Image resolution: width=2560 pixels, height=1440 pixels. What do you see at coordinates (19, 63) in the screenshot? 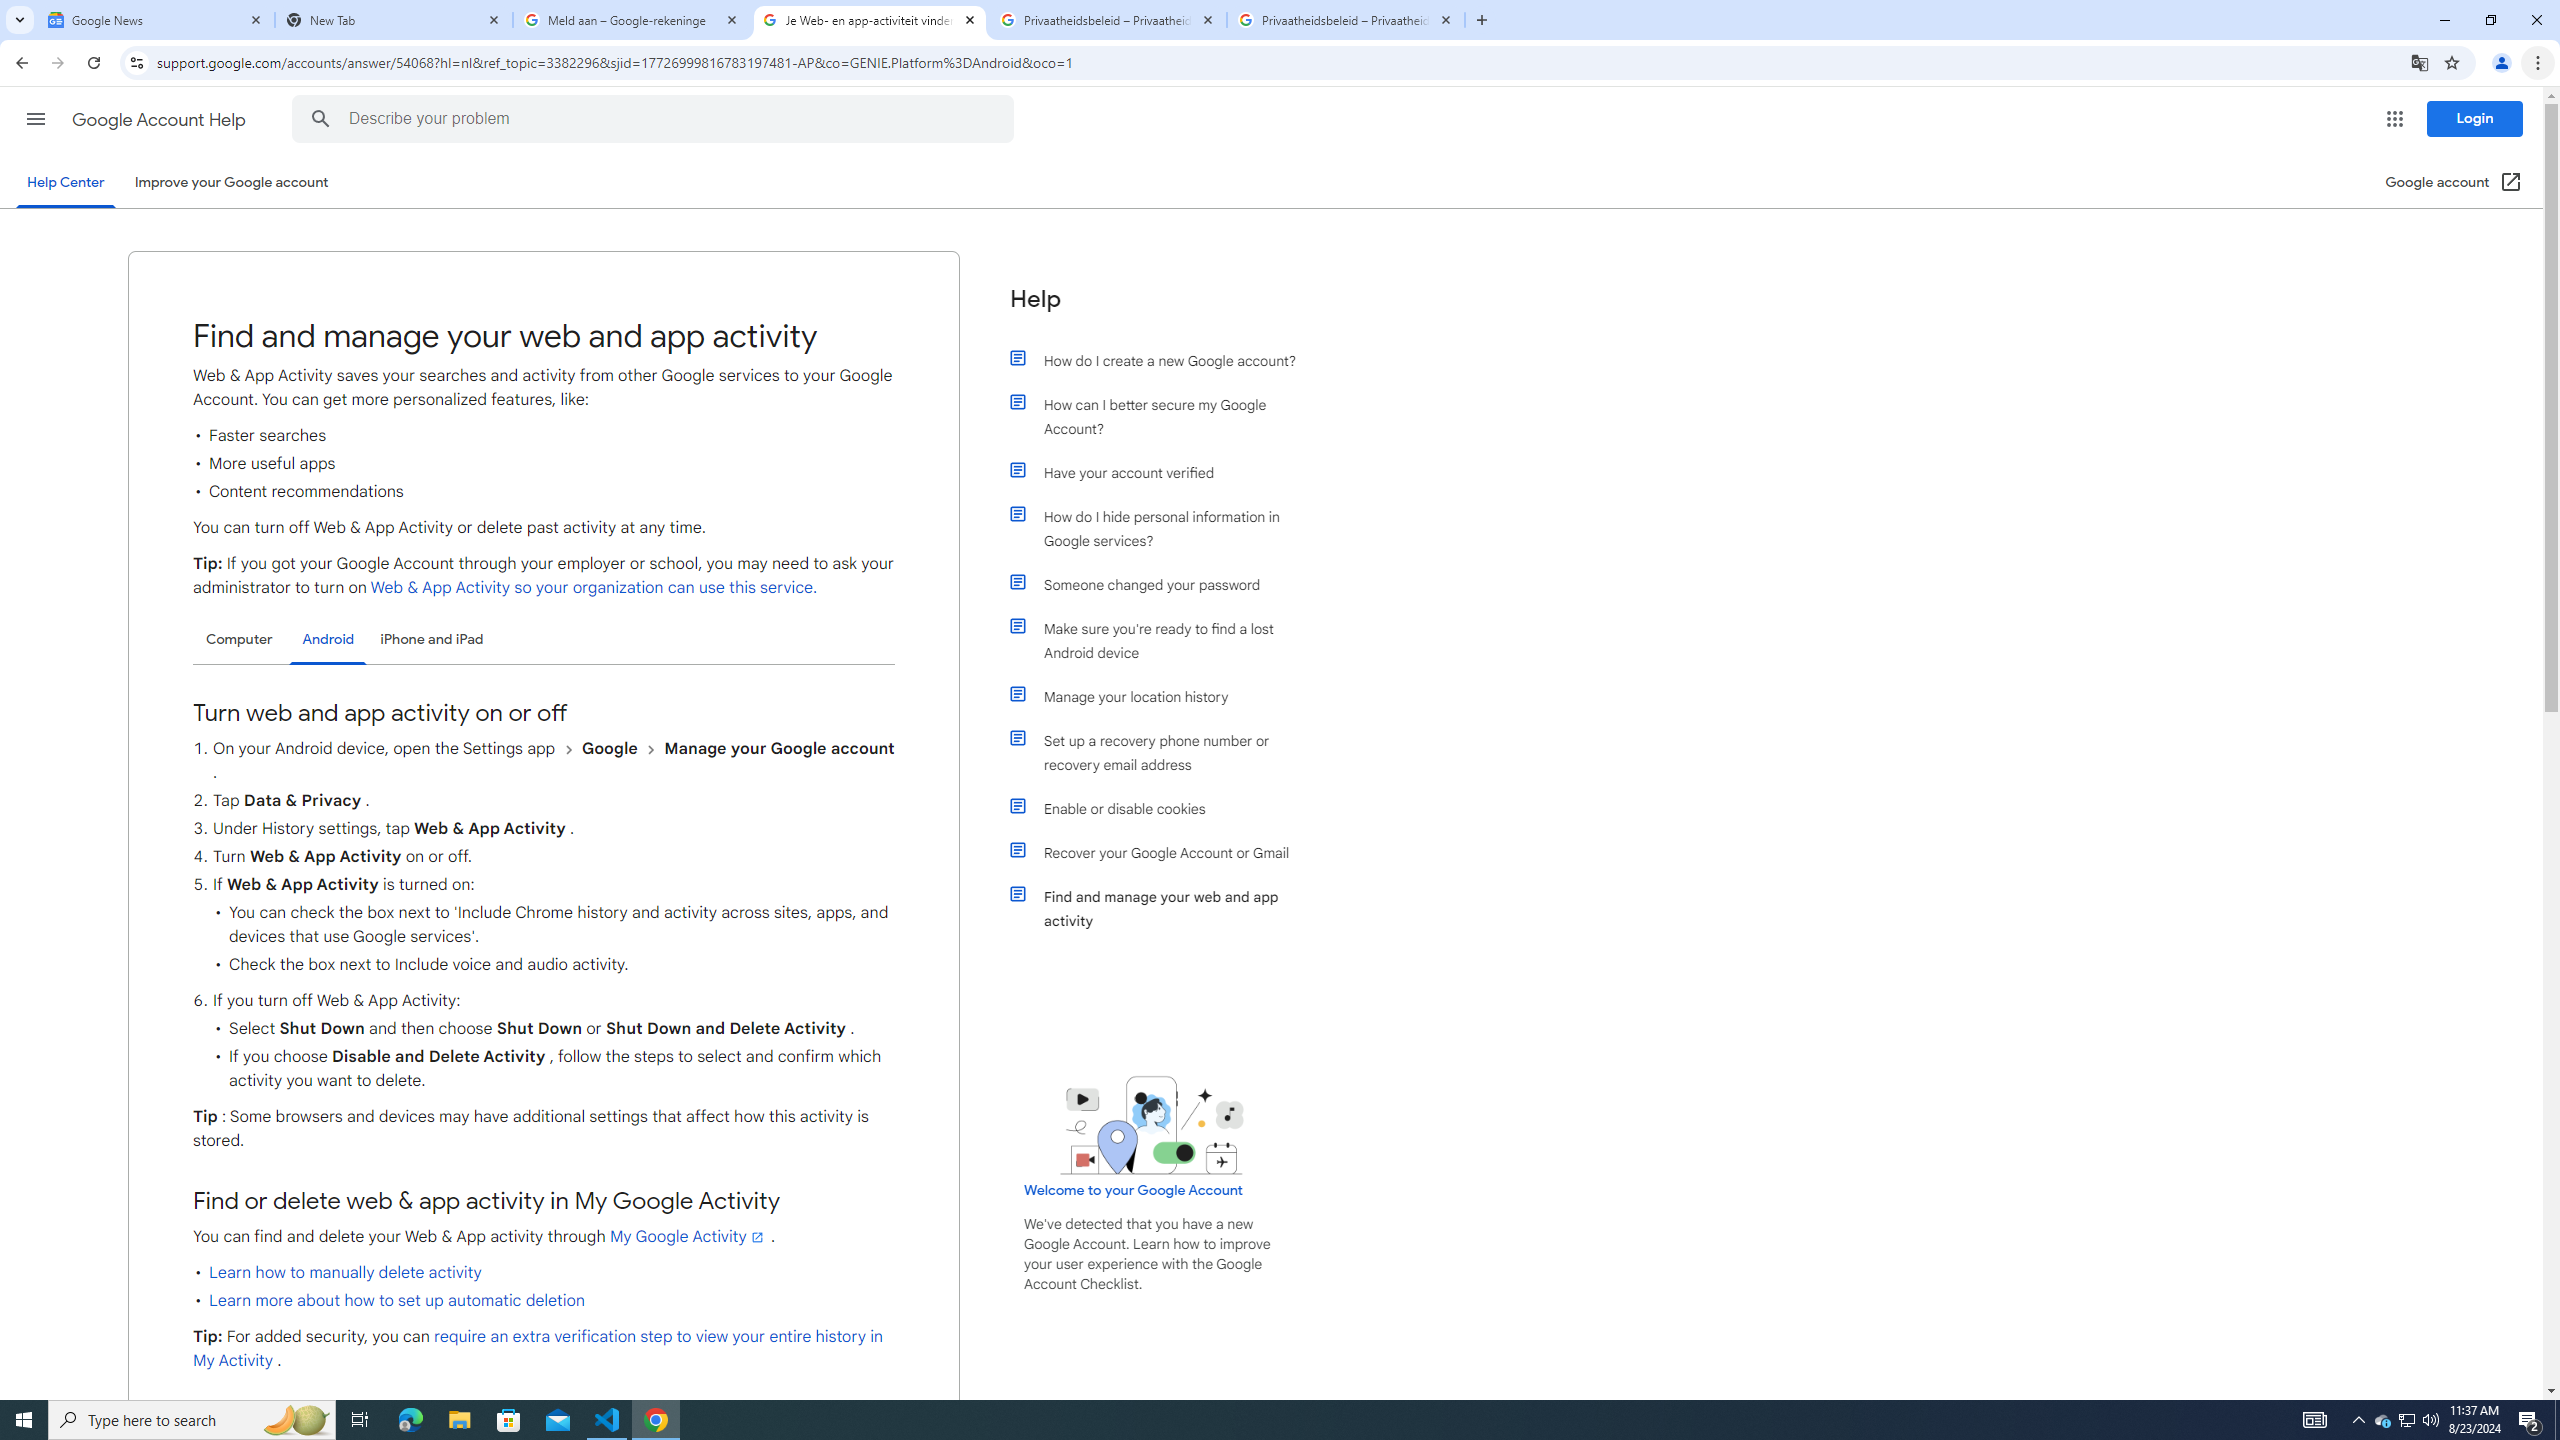
I see `Back` at bounding box center [19, 63].